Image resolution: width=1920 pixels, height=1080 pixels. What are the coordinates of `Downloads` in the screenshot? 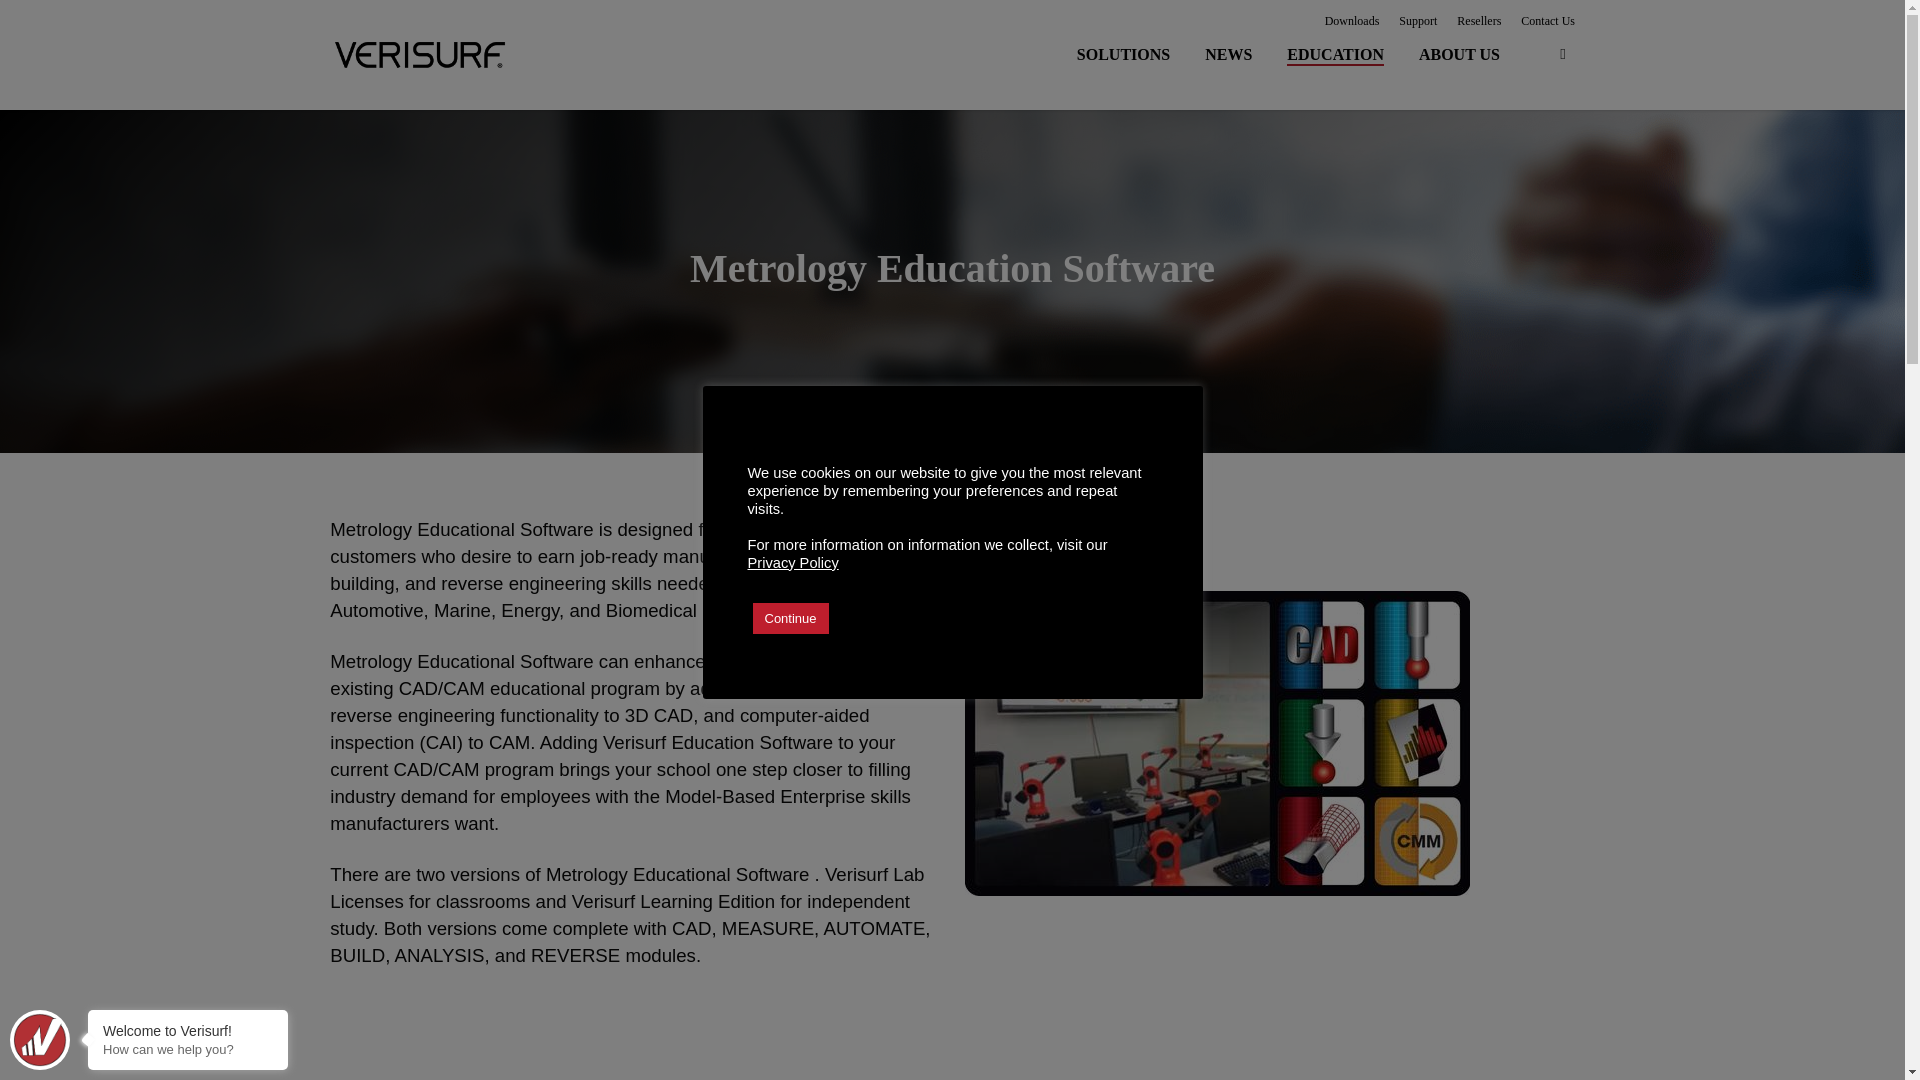 It's located at (1352, 20).